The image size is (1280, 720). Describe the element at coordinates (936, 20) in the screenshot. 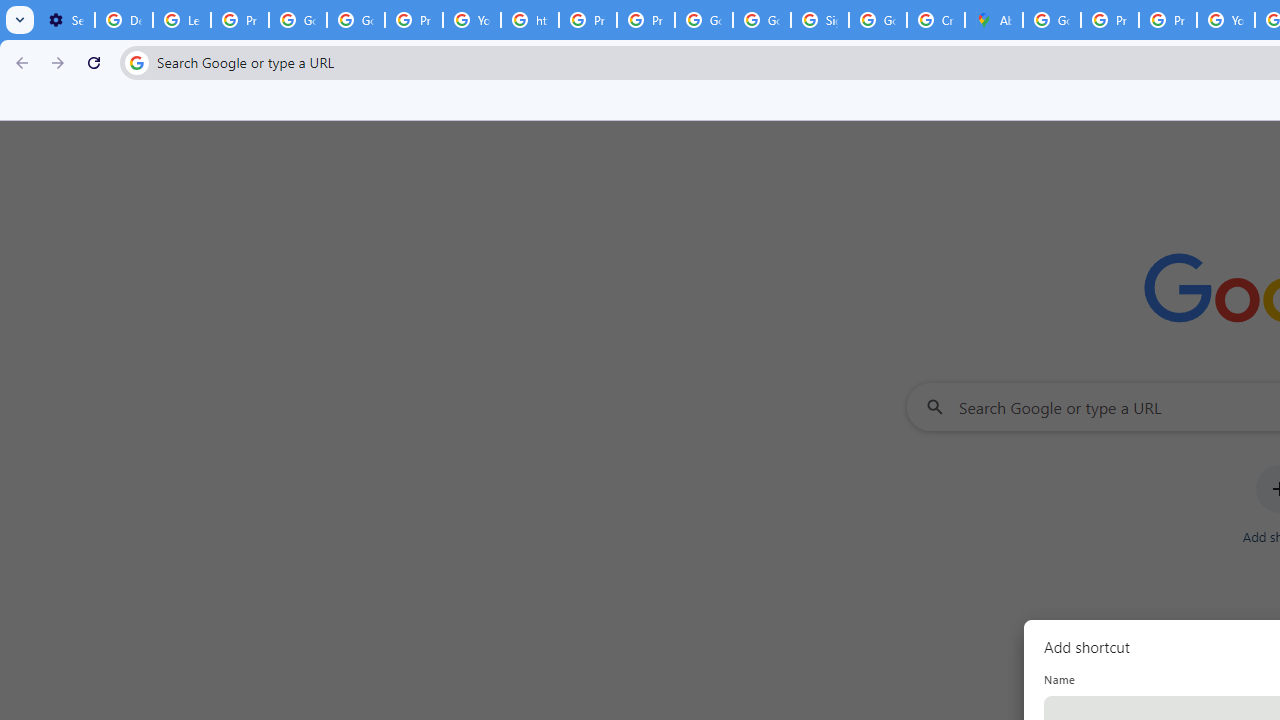

I see `Create your Google Account` at that location.